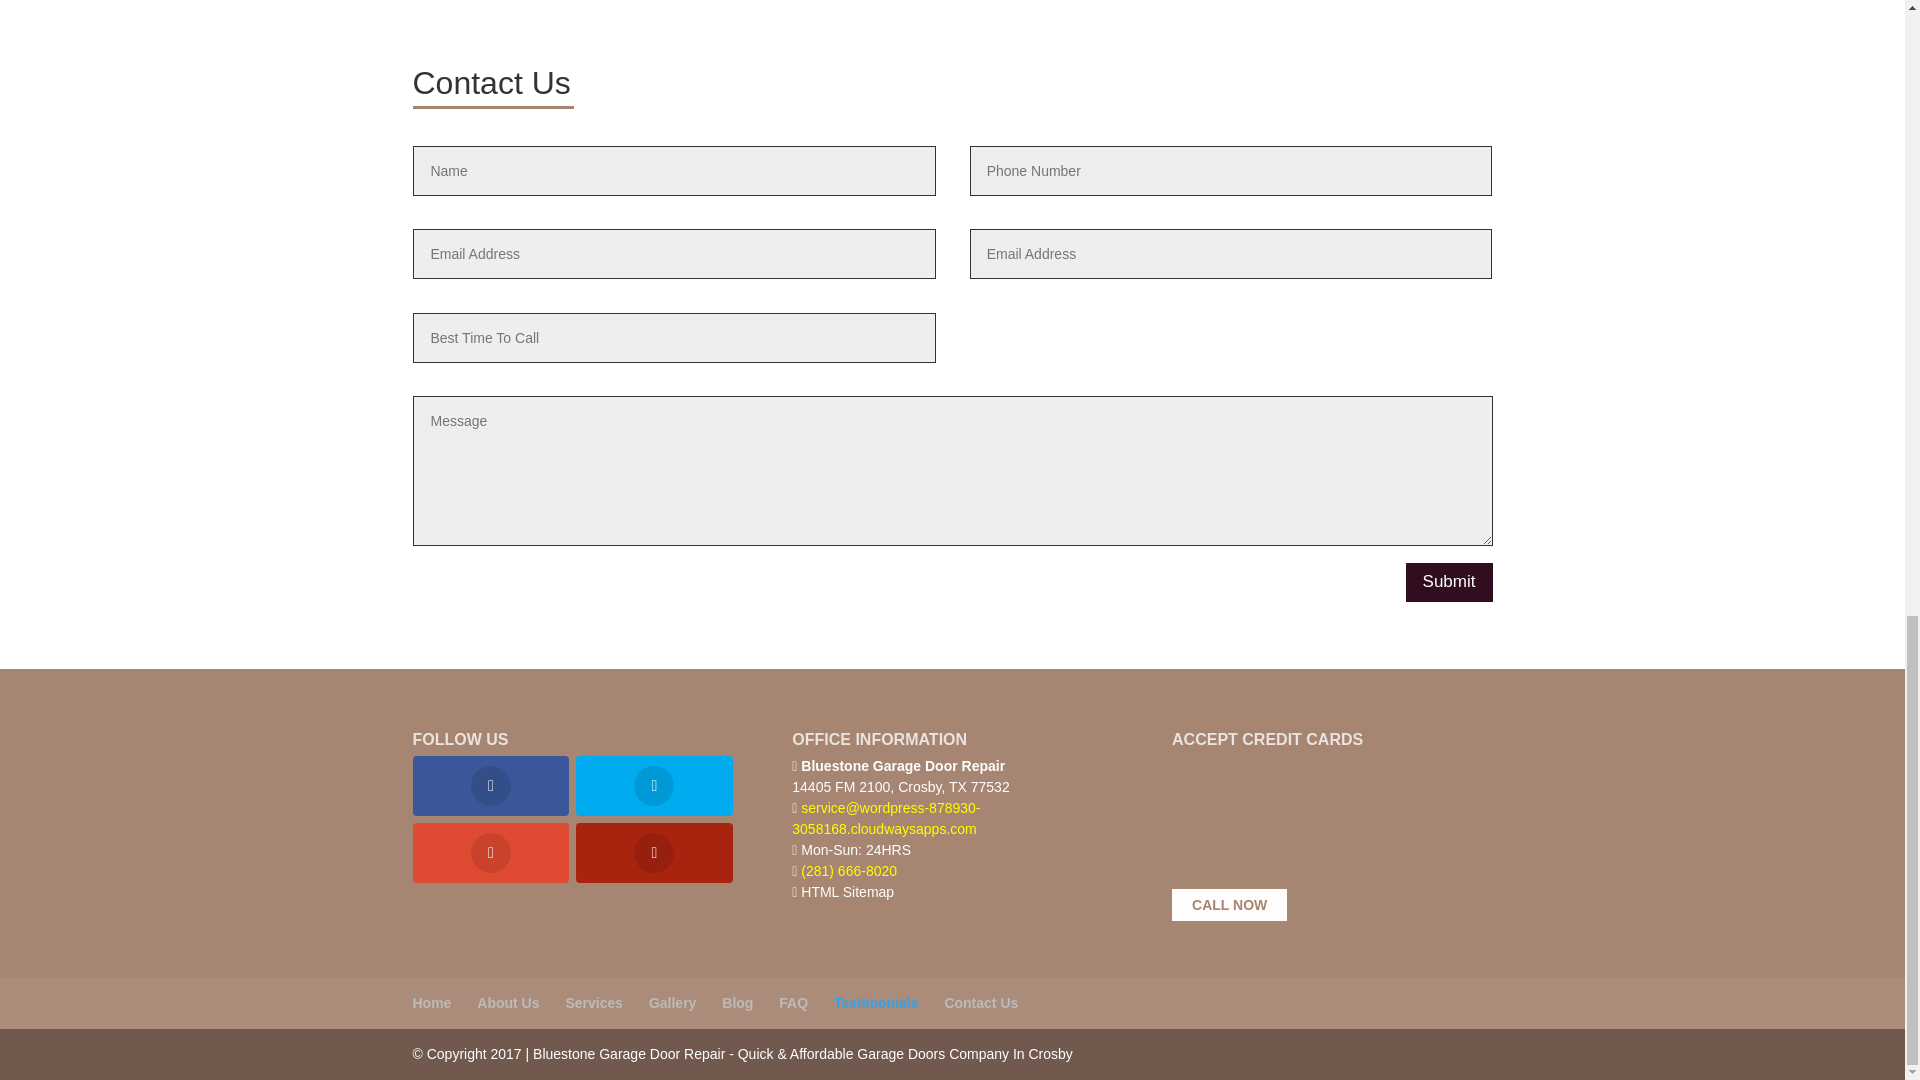 This screenshot has width=1920, height=1080. Describe the element at coordinates (672, 1003) in the screenshot. I see `Gallery` at that location.